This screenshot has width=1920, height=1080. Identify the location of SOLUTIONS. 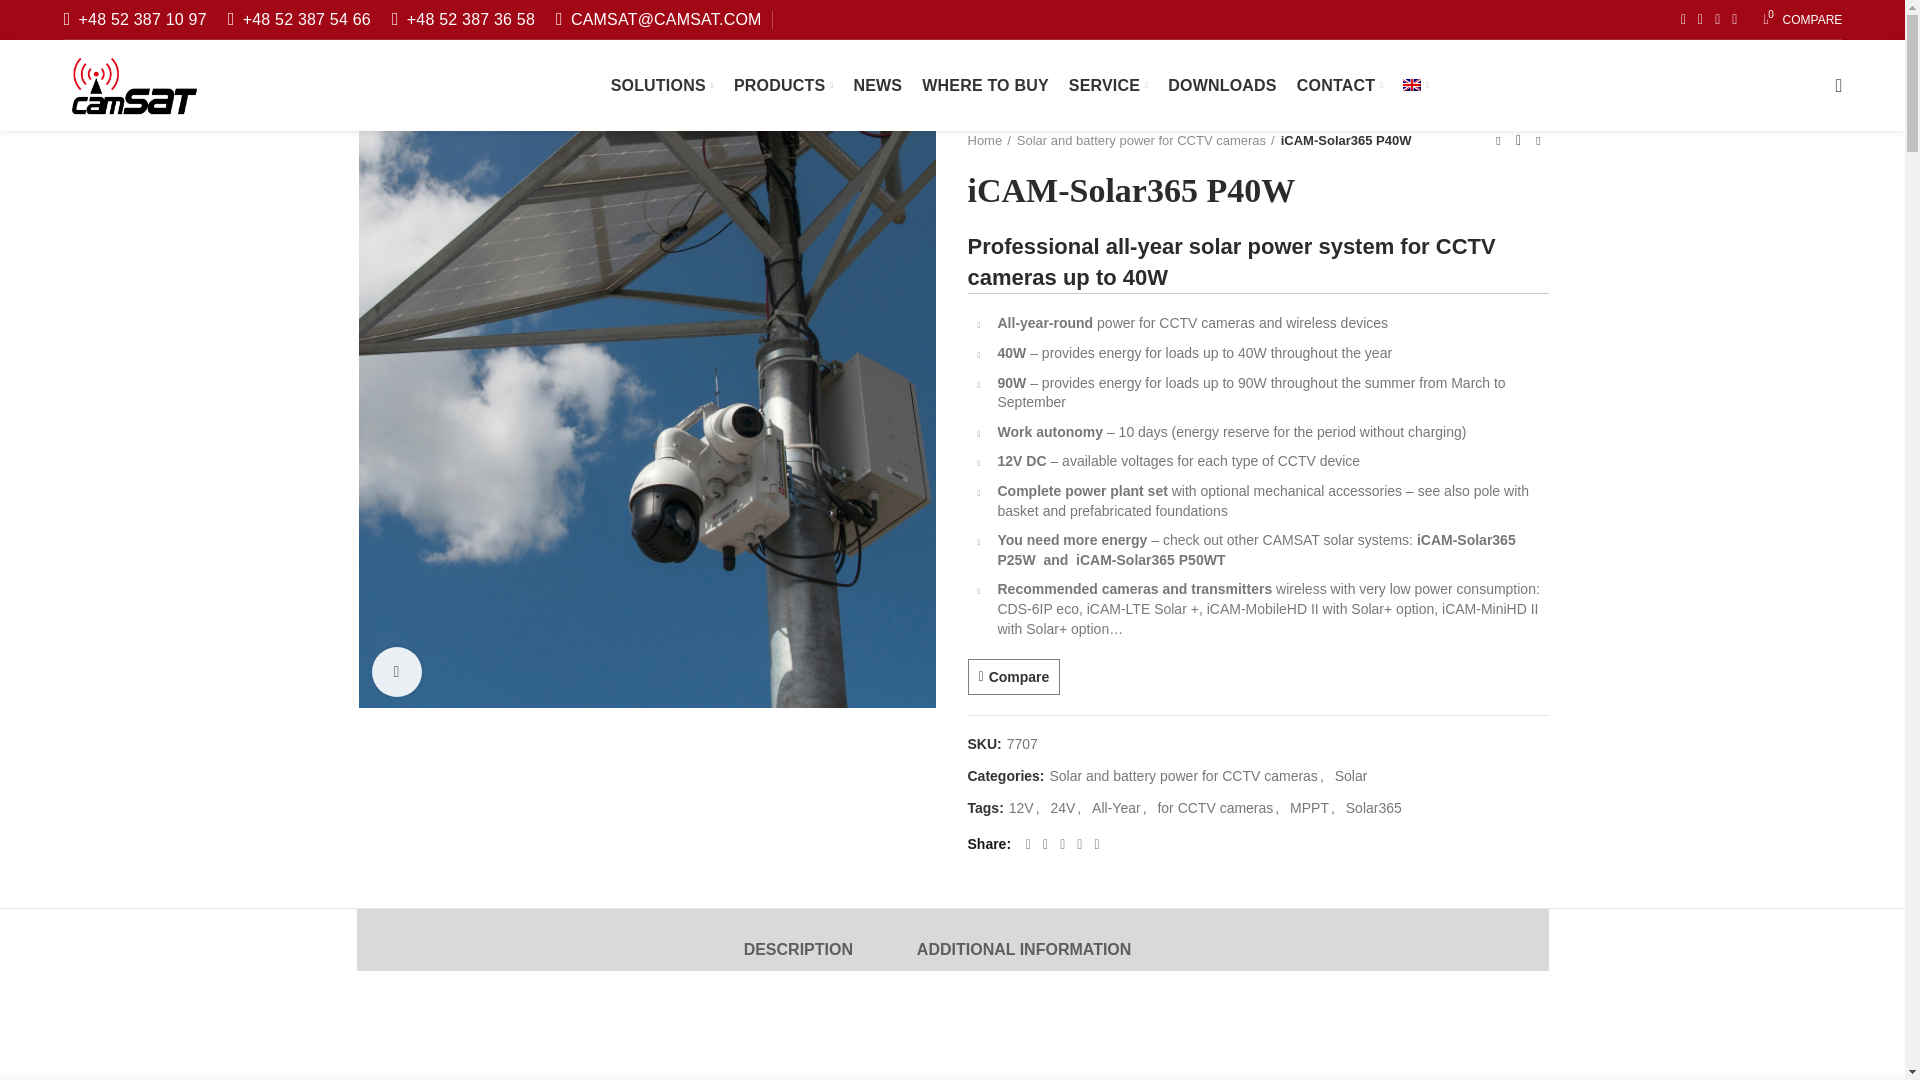
(1802, 20).